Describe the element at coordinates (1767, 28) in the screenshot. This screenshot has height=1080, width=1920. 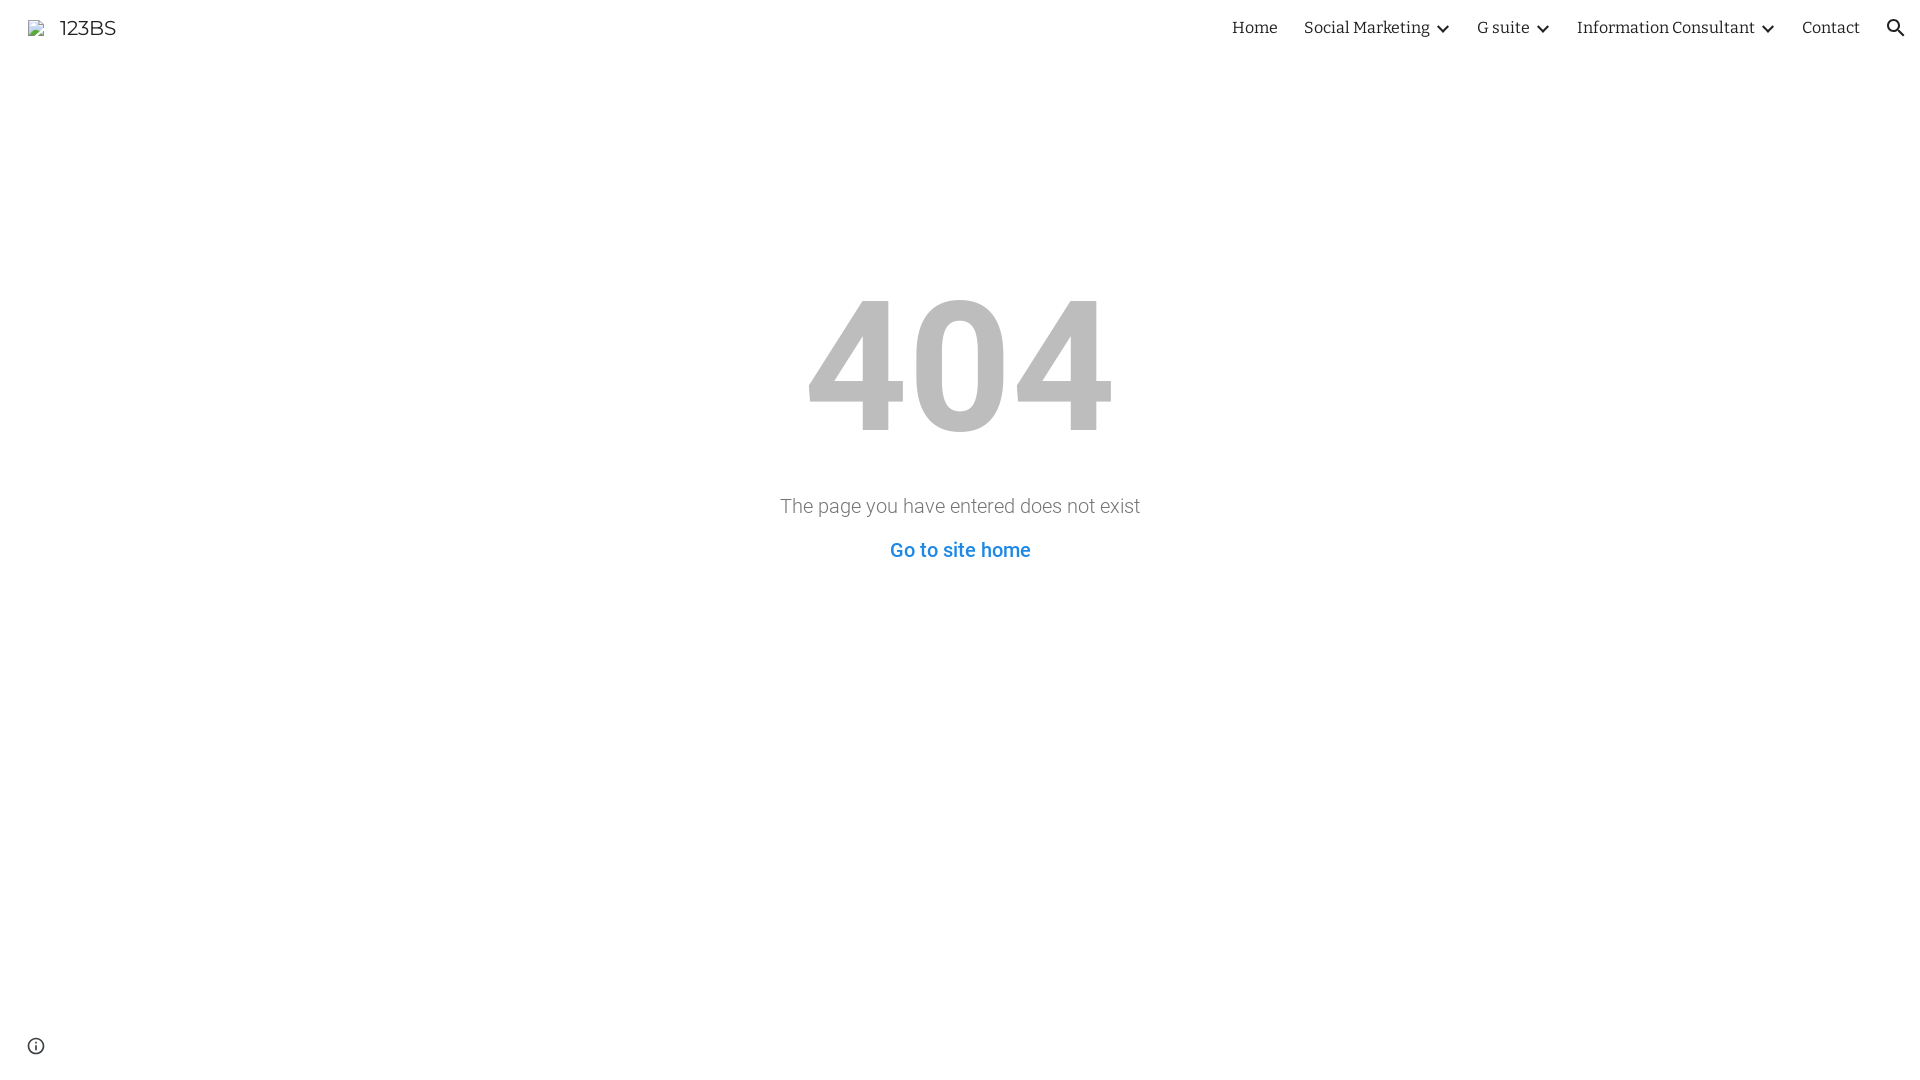
I see `Expand/Collapse` at that location.